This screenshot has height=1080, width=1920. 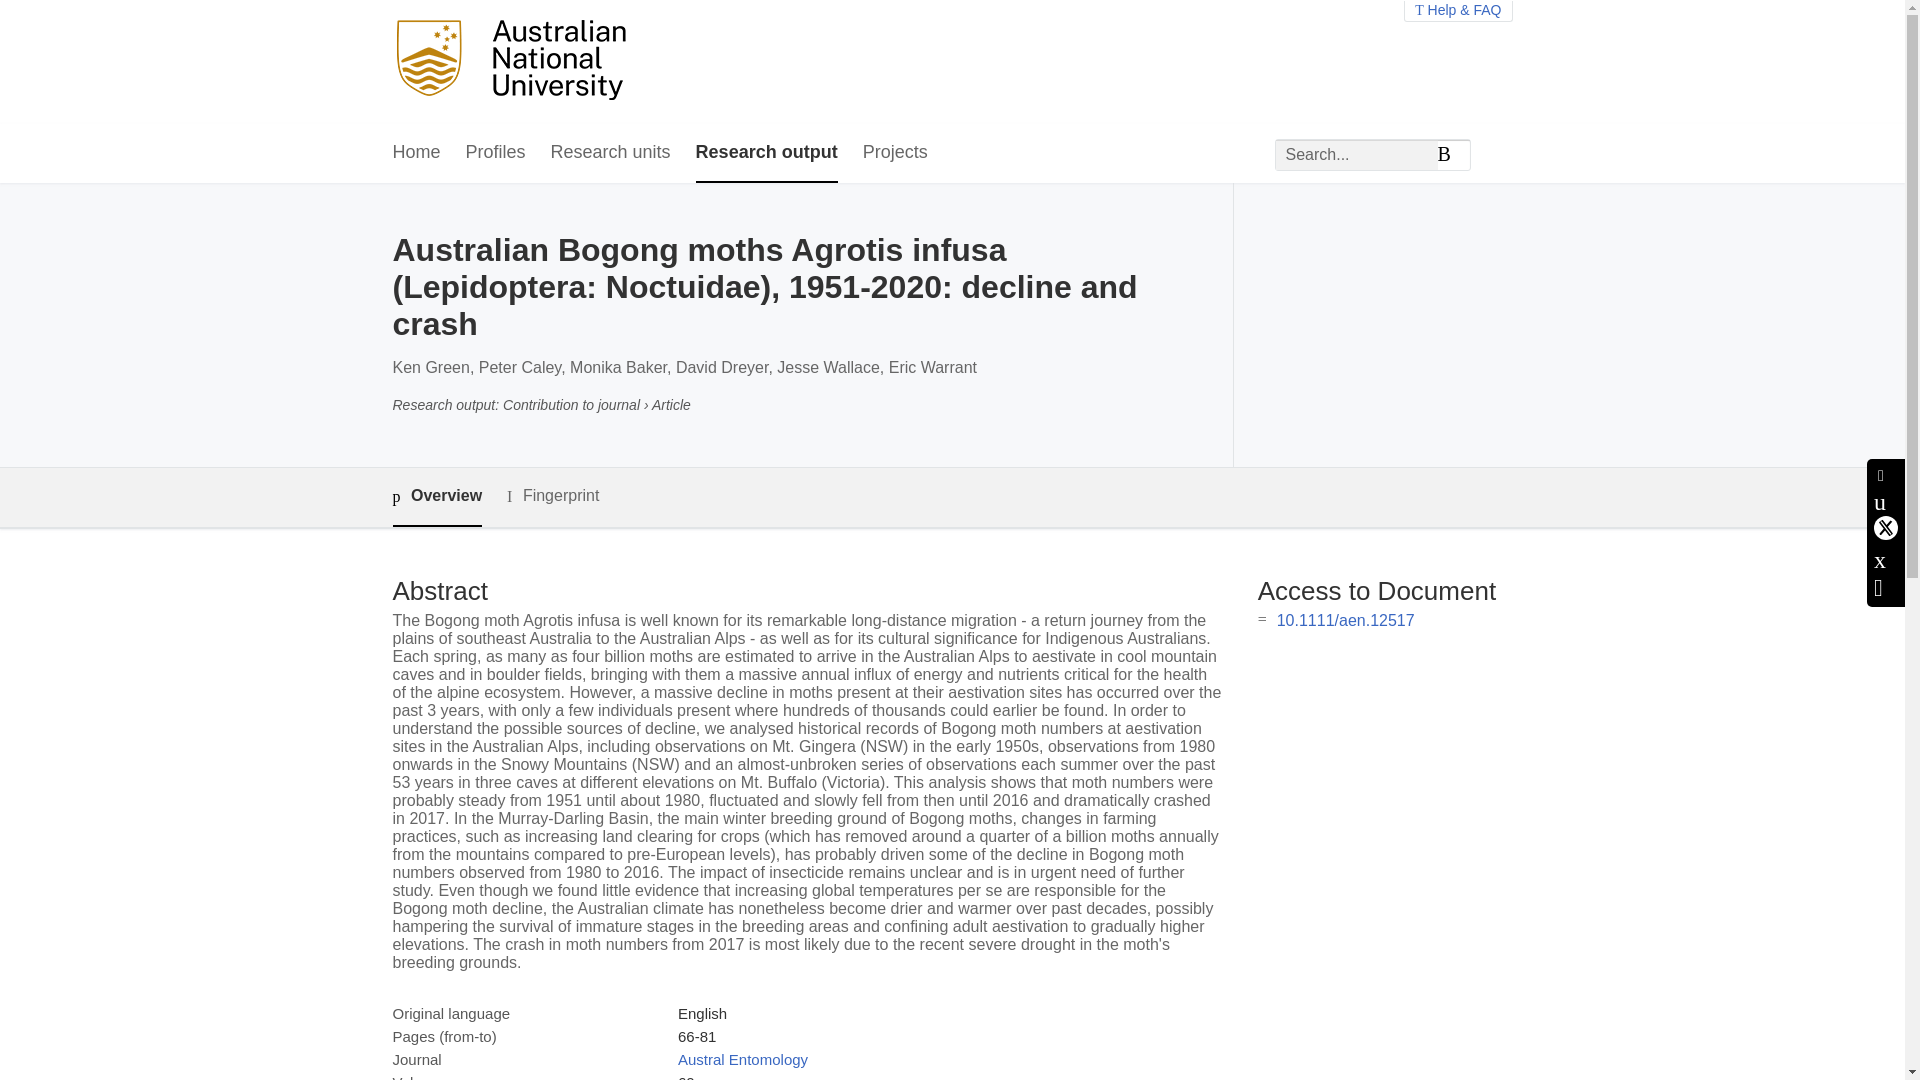 What do you see at coordinates (766, 153) in the screenshot?
I see `Research output` at bounding box center [766, 153].